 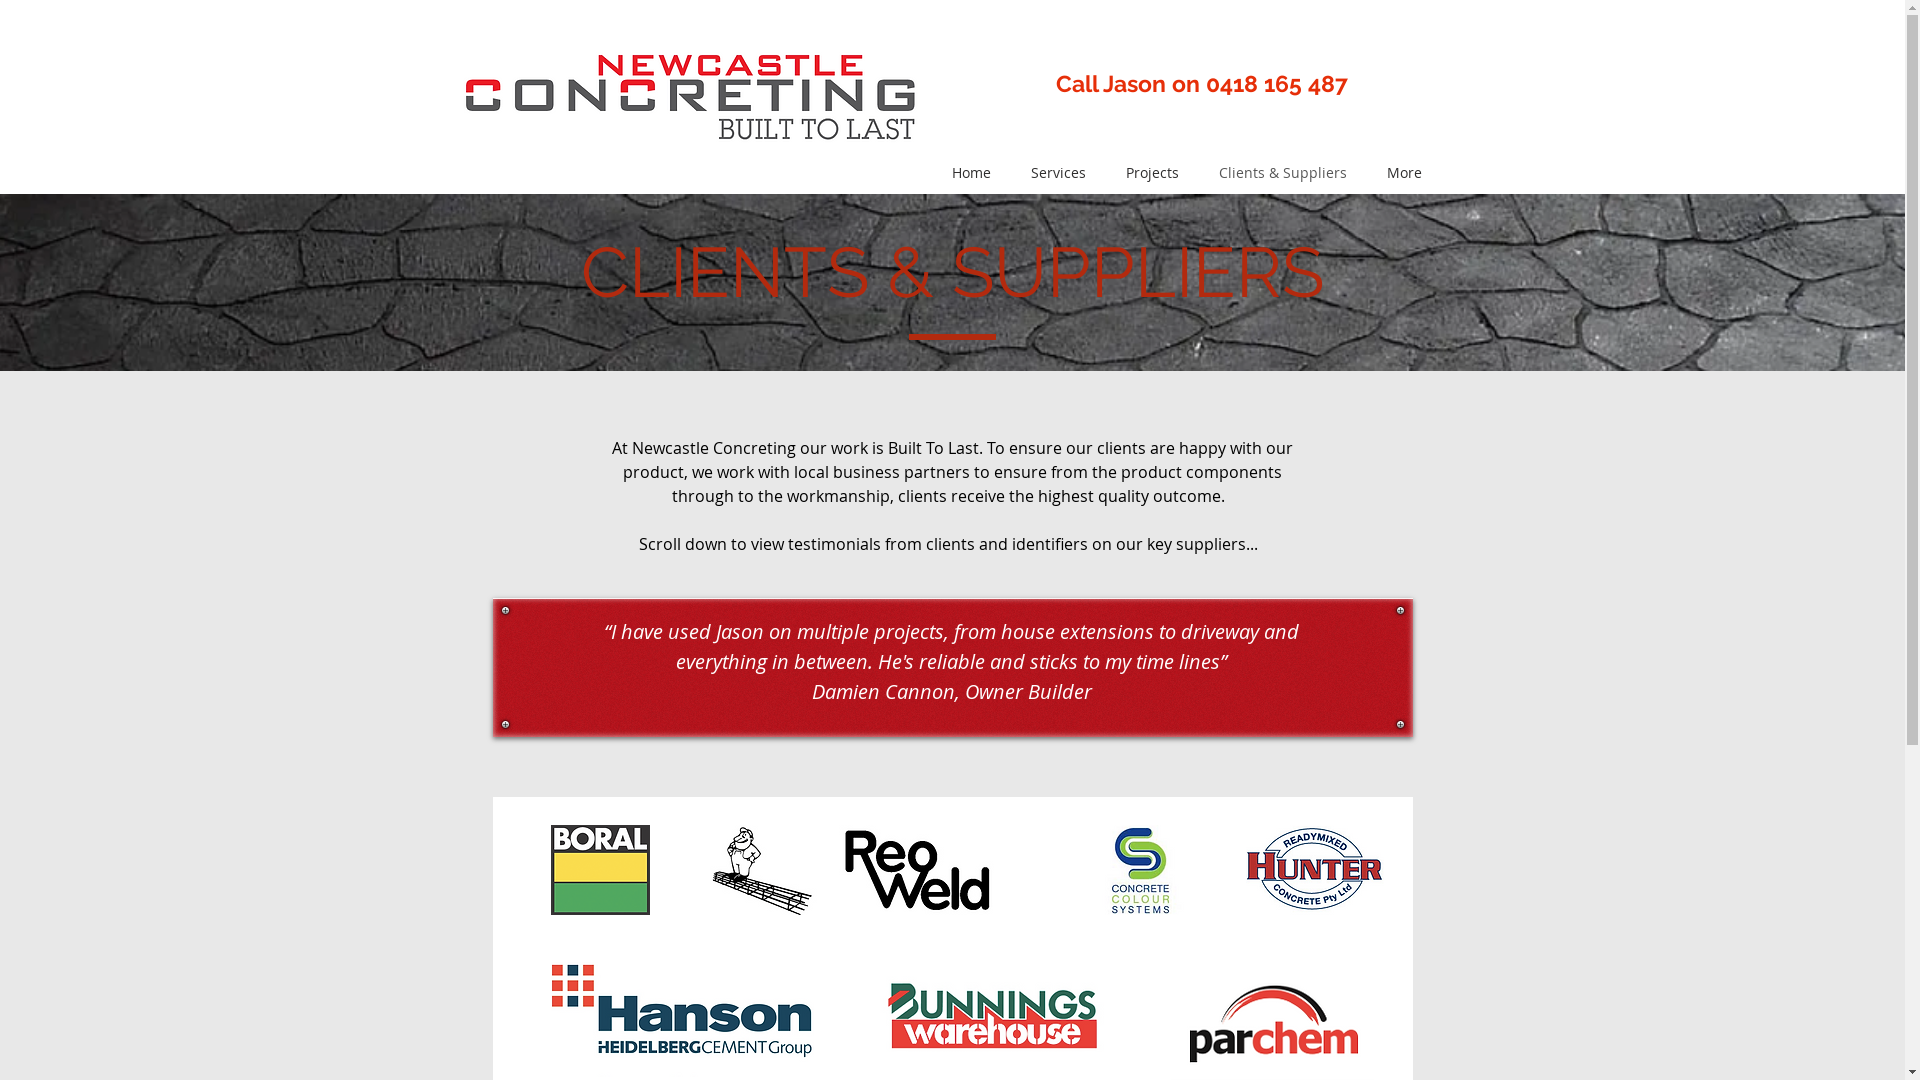 I want to click on Projects, so click(x=1152, y=172).